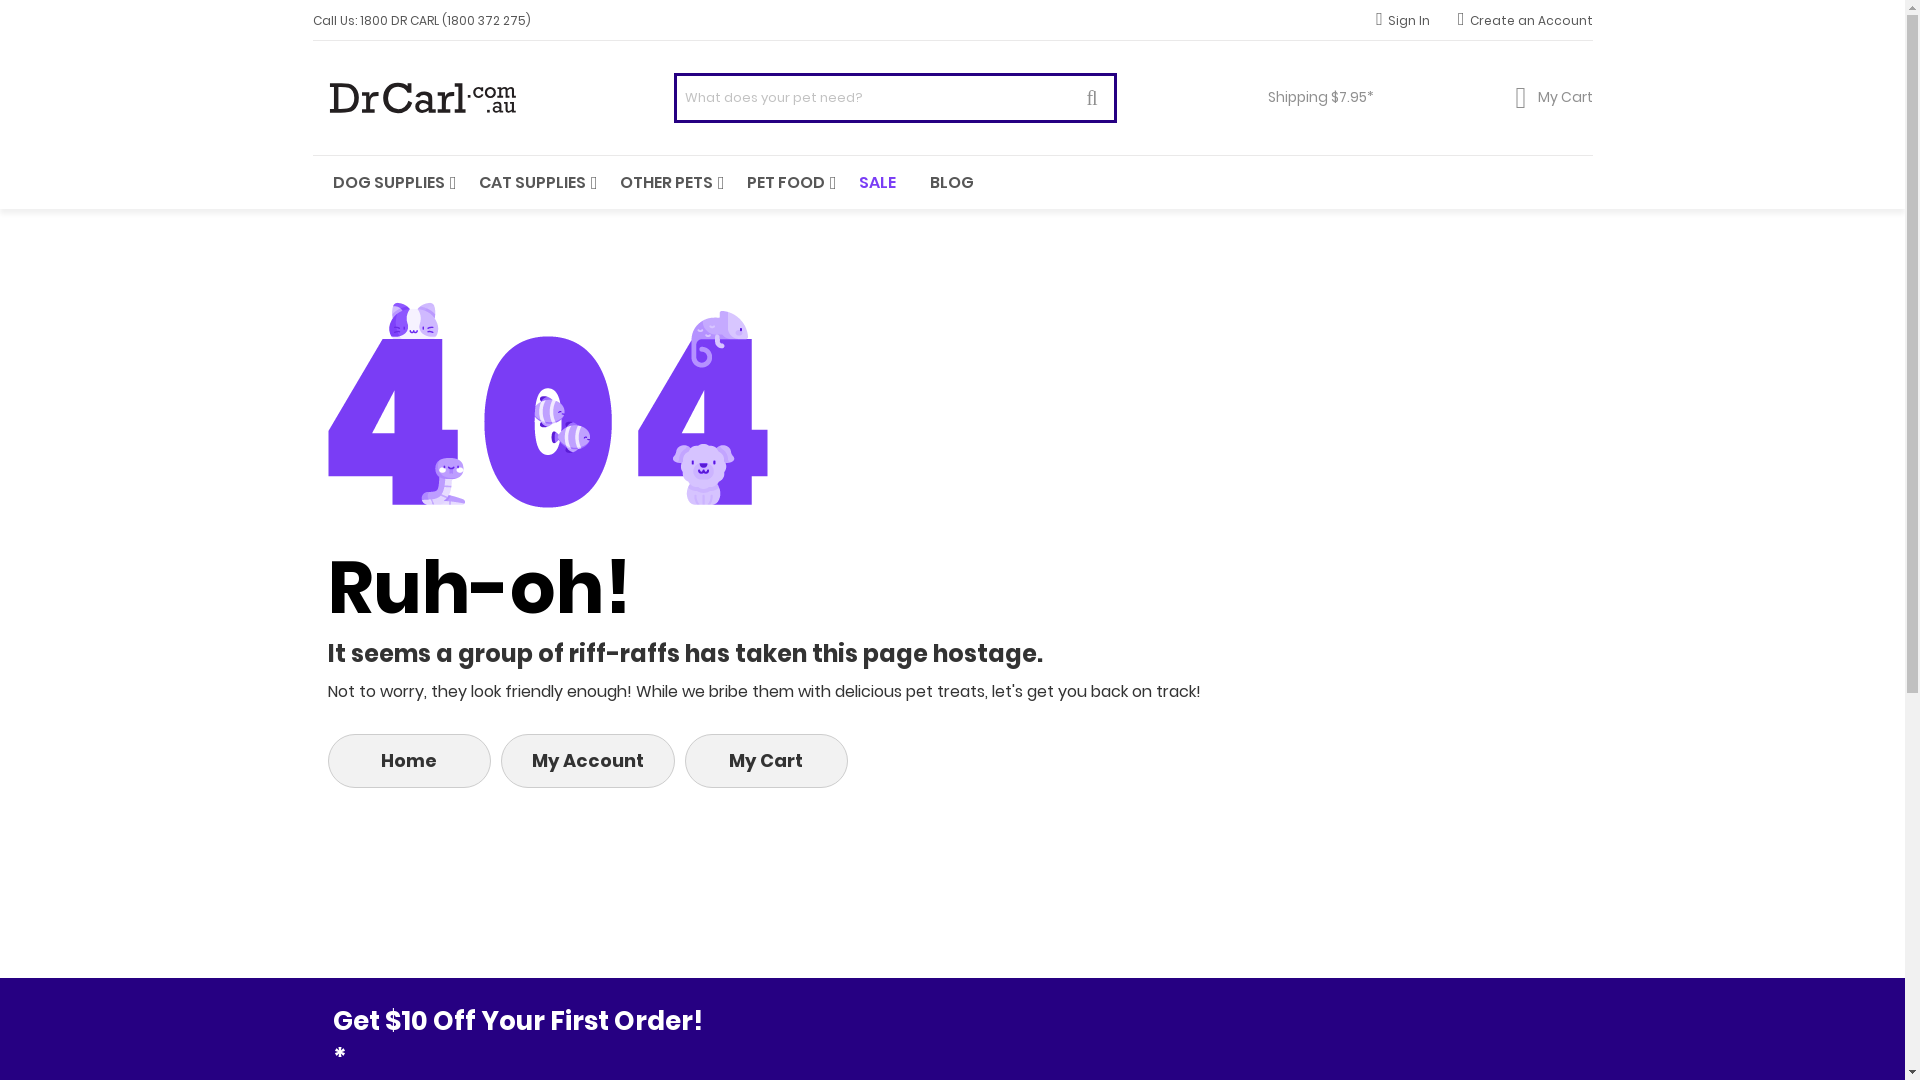  Describe the element at coordinates (876, 182) in the screenshot. I see `SALE` at that location.